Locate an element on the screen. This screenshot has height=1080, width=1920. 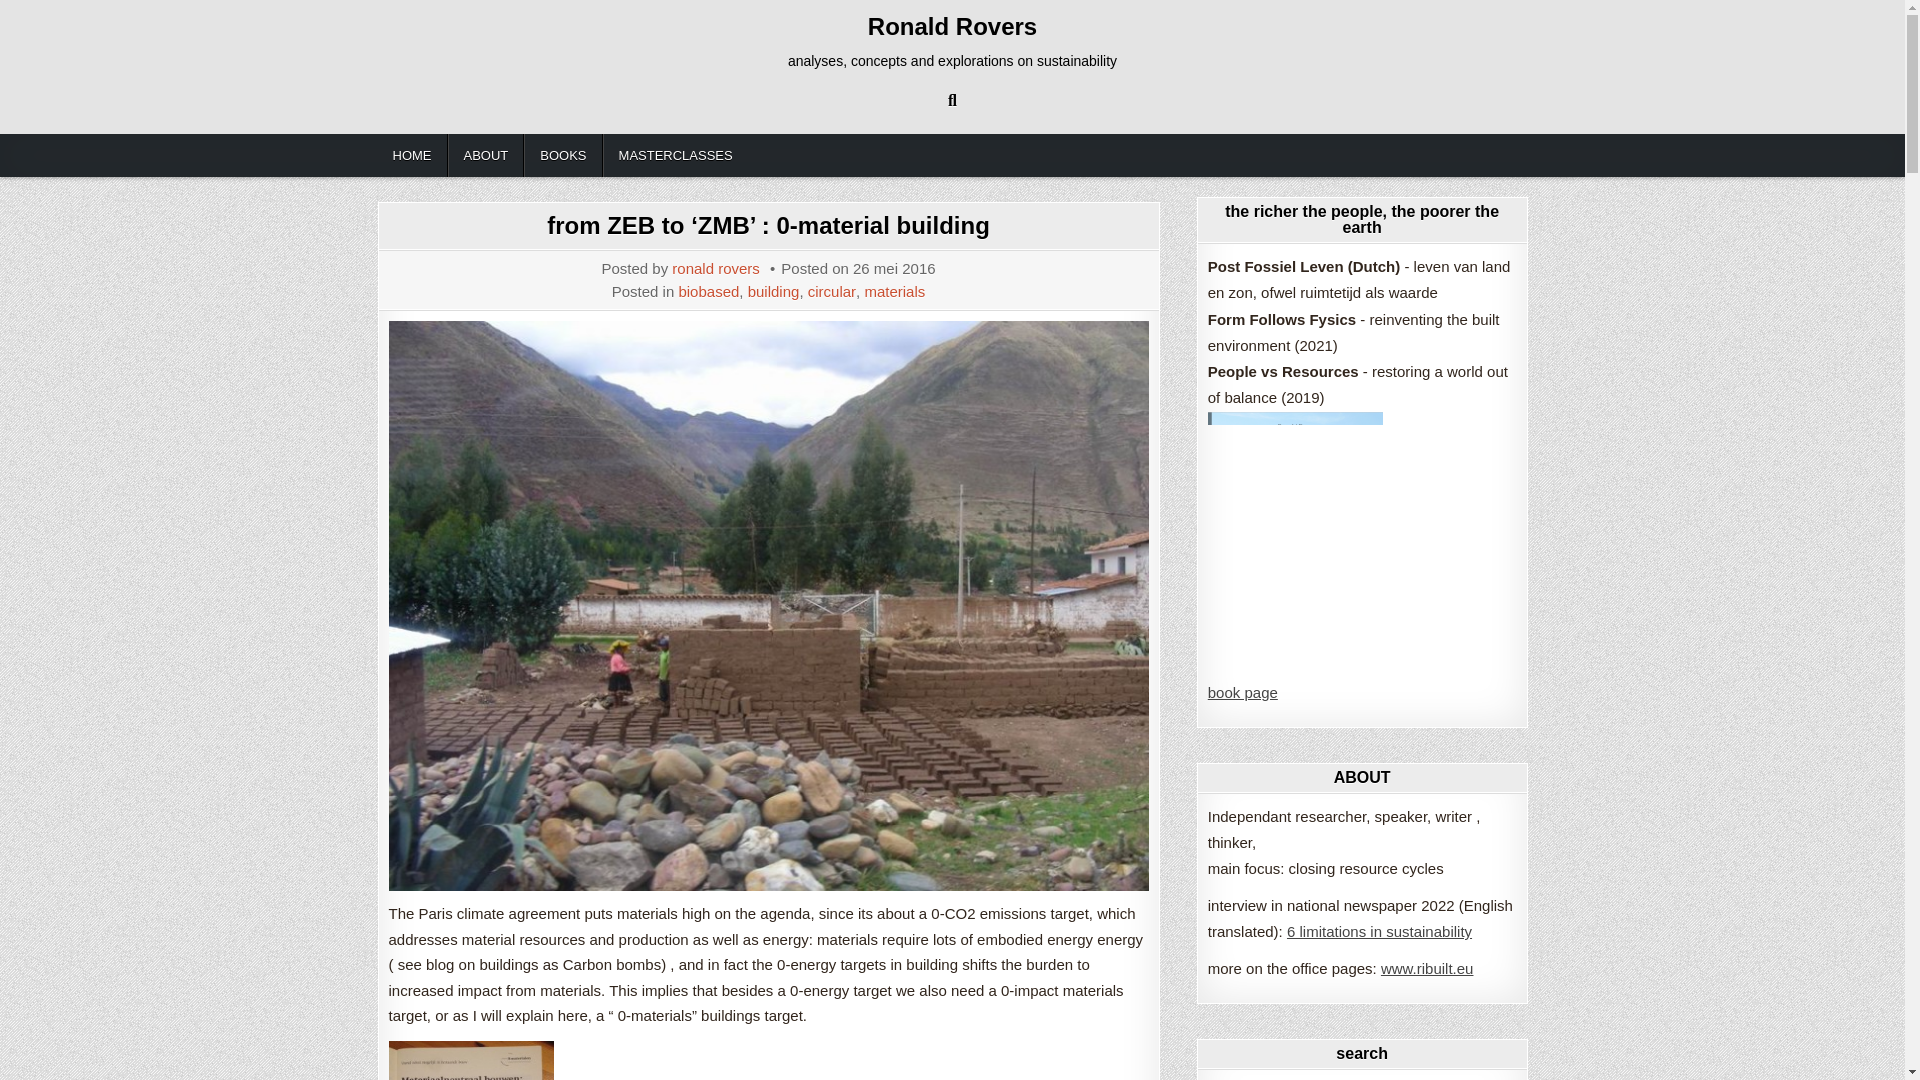
biobased is located at coordinates (708, 292).